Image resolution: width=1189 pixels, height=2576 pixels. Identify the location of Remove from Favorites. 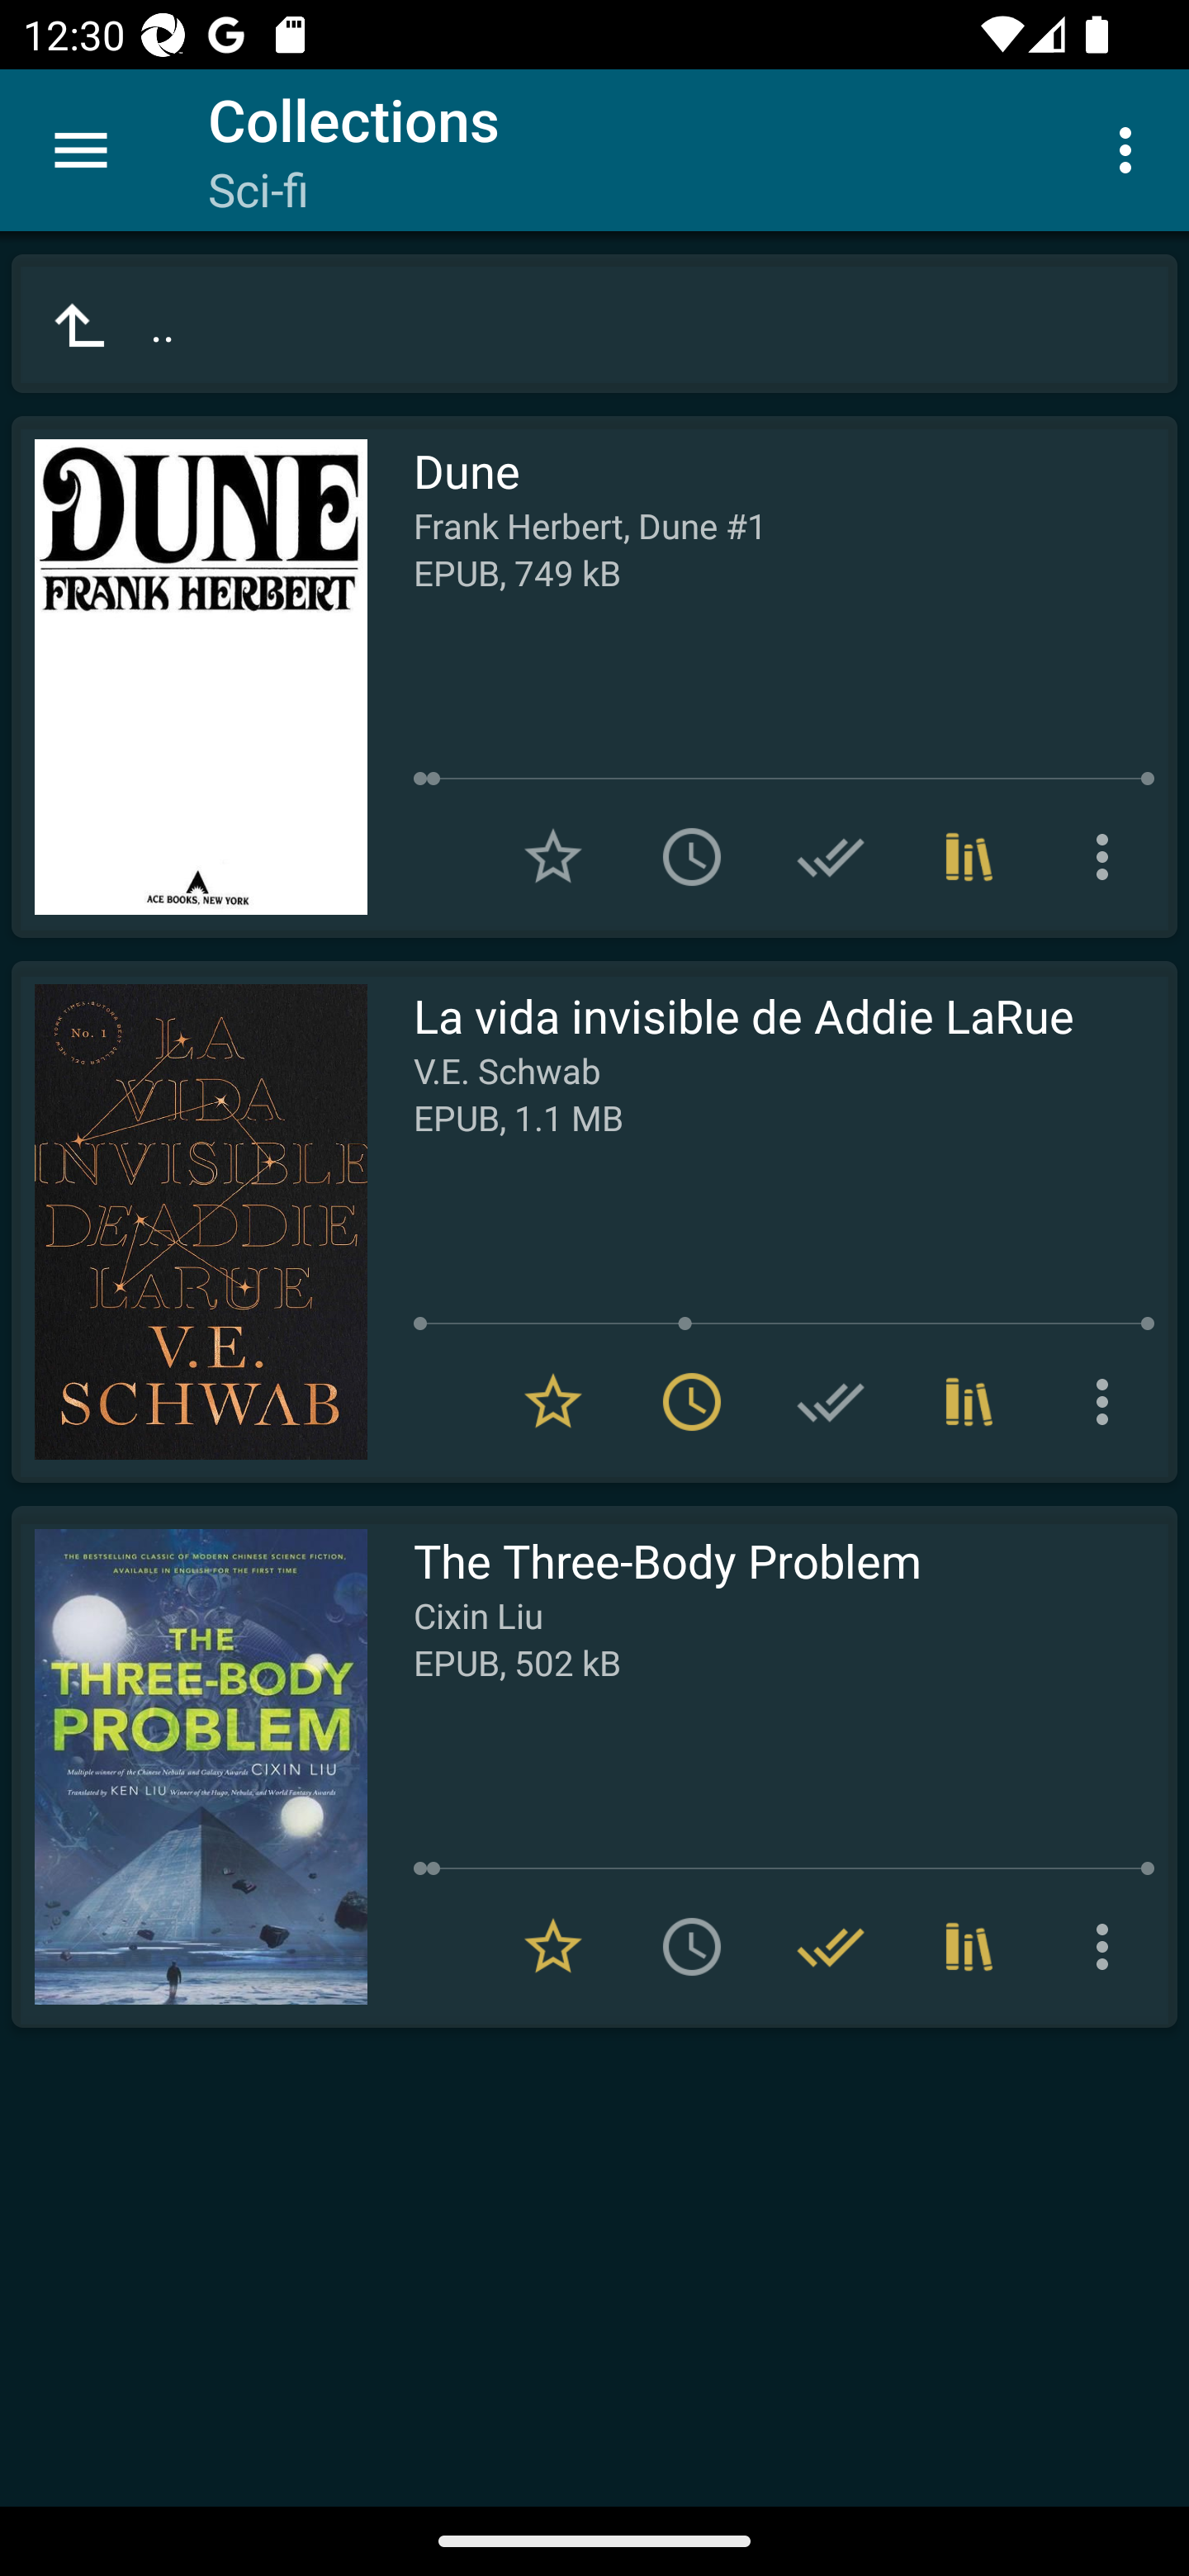
(553, 1947).